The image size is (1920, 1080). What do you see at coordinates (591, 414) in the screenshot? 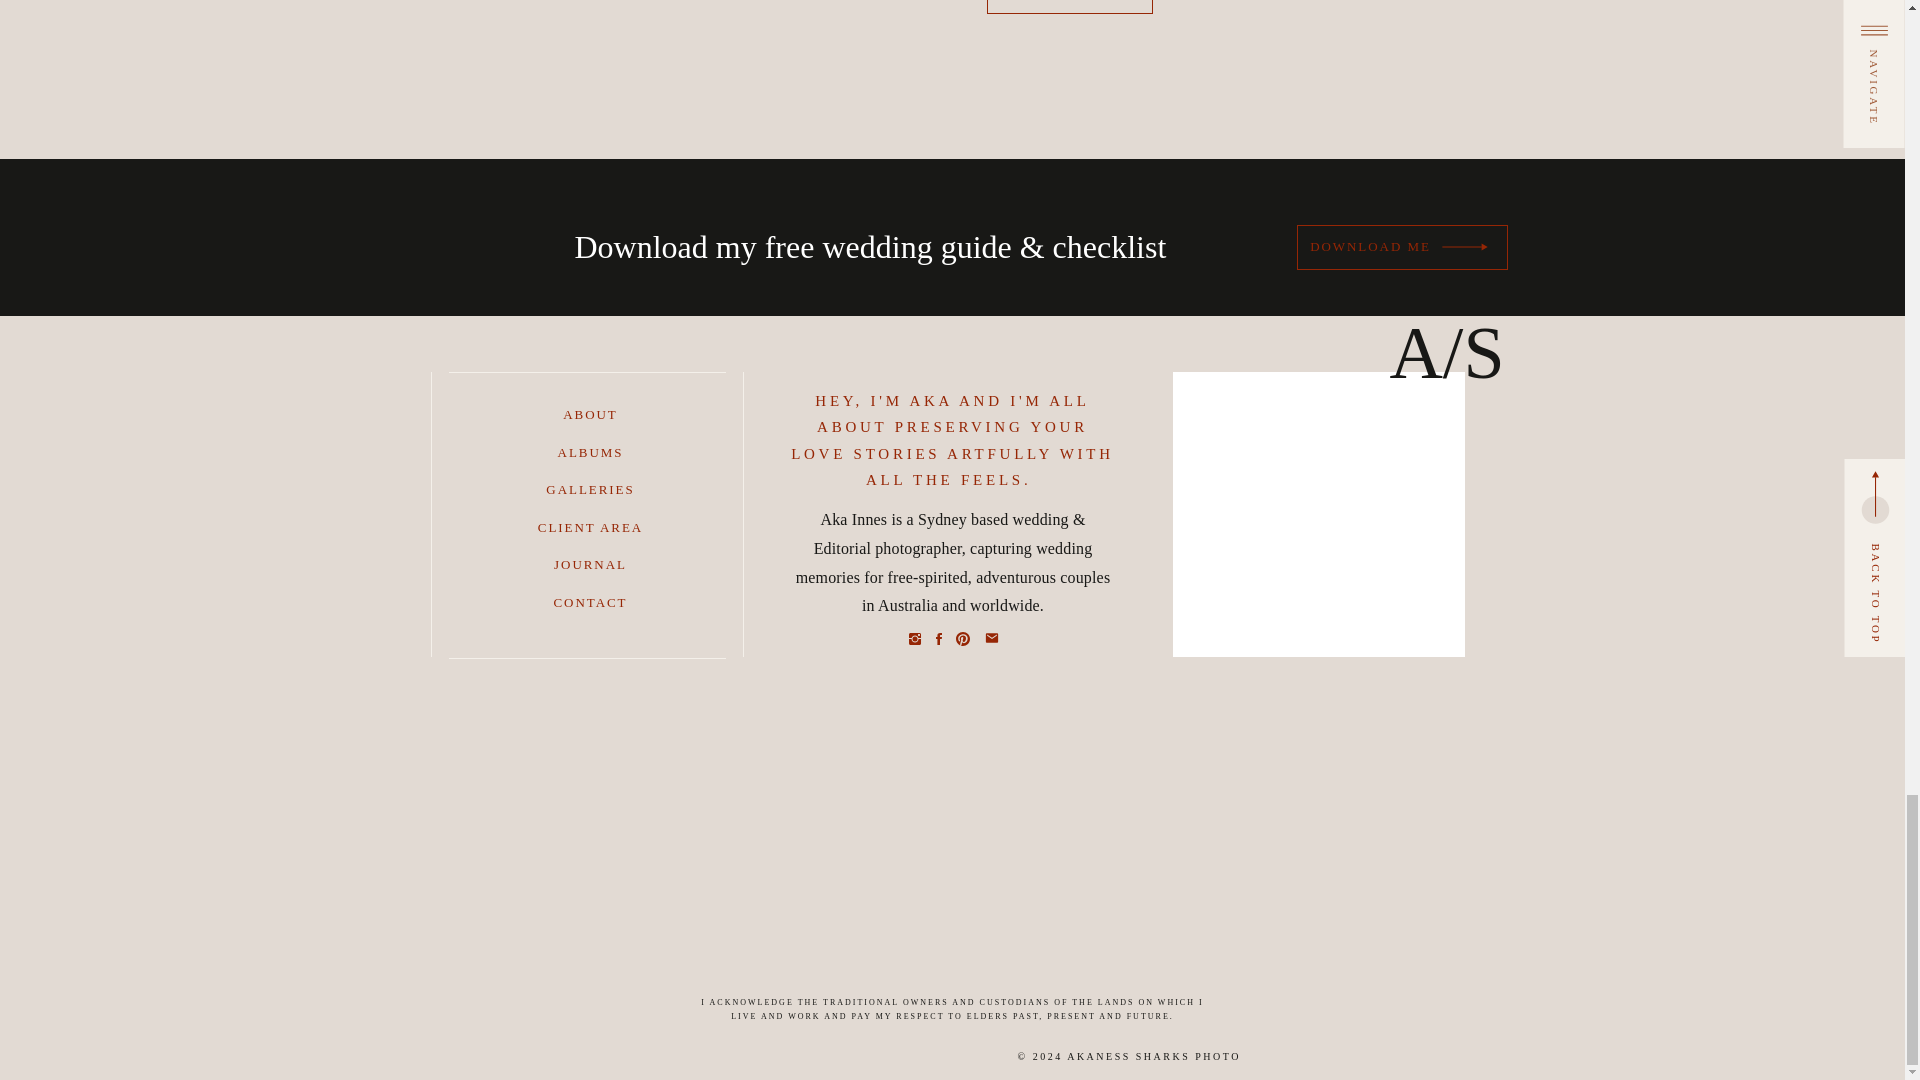
I see `ABOUT` at bounding box center [591, 414].